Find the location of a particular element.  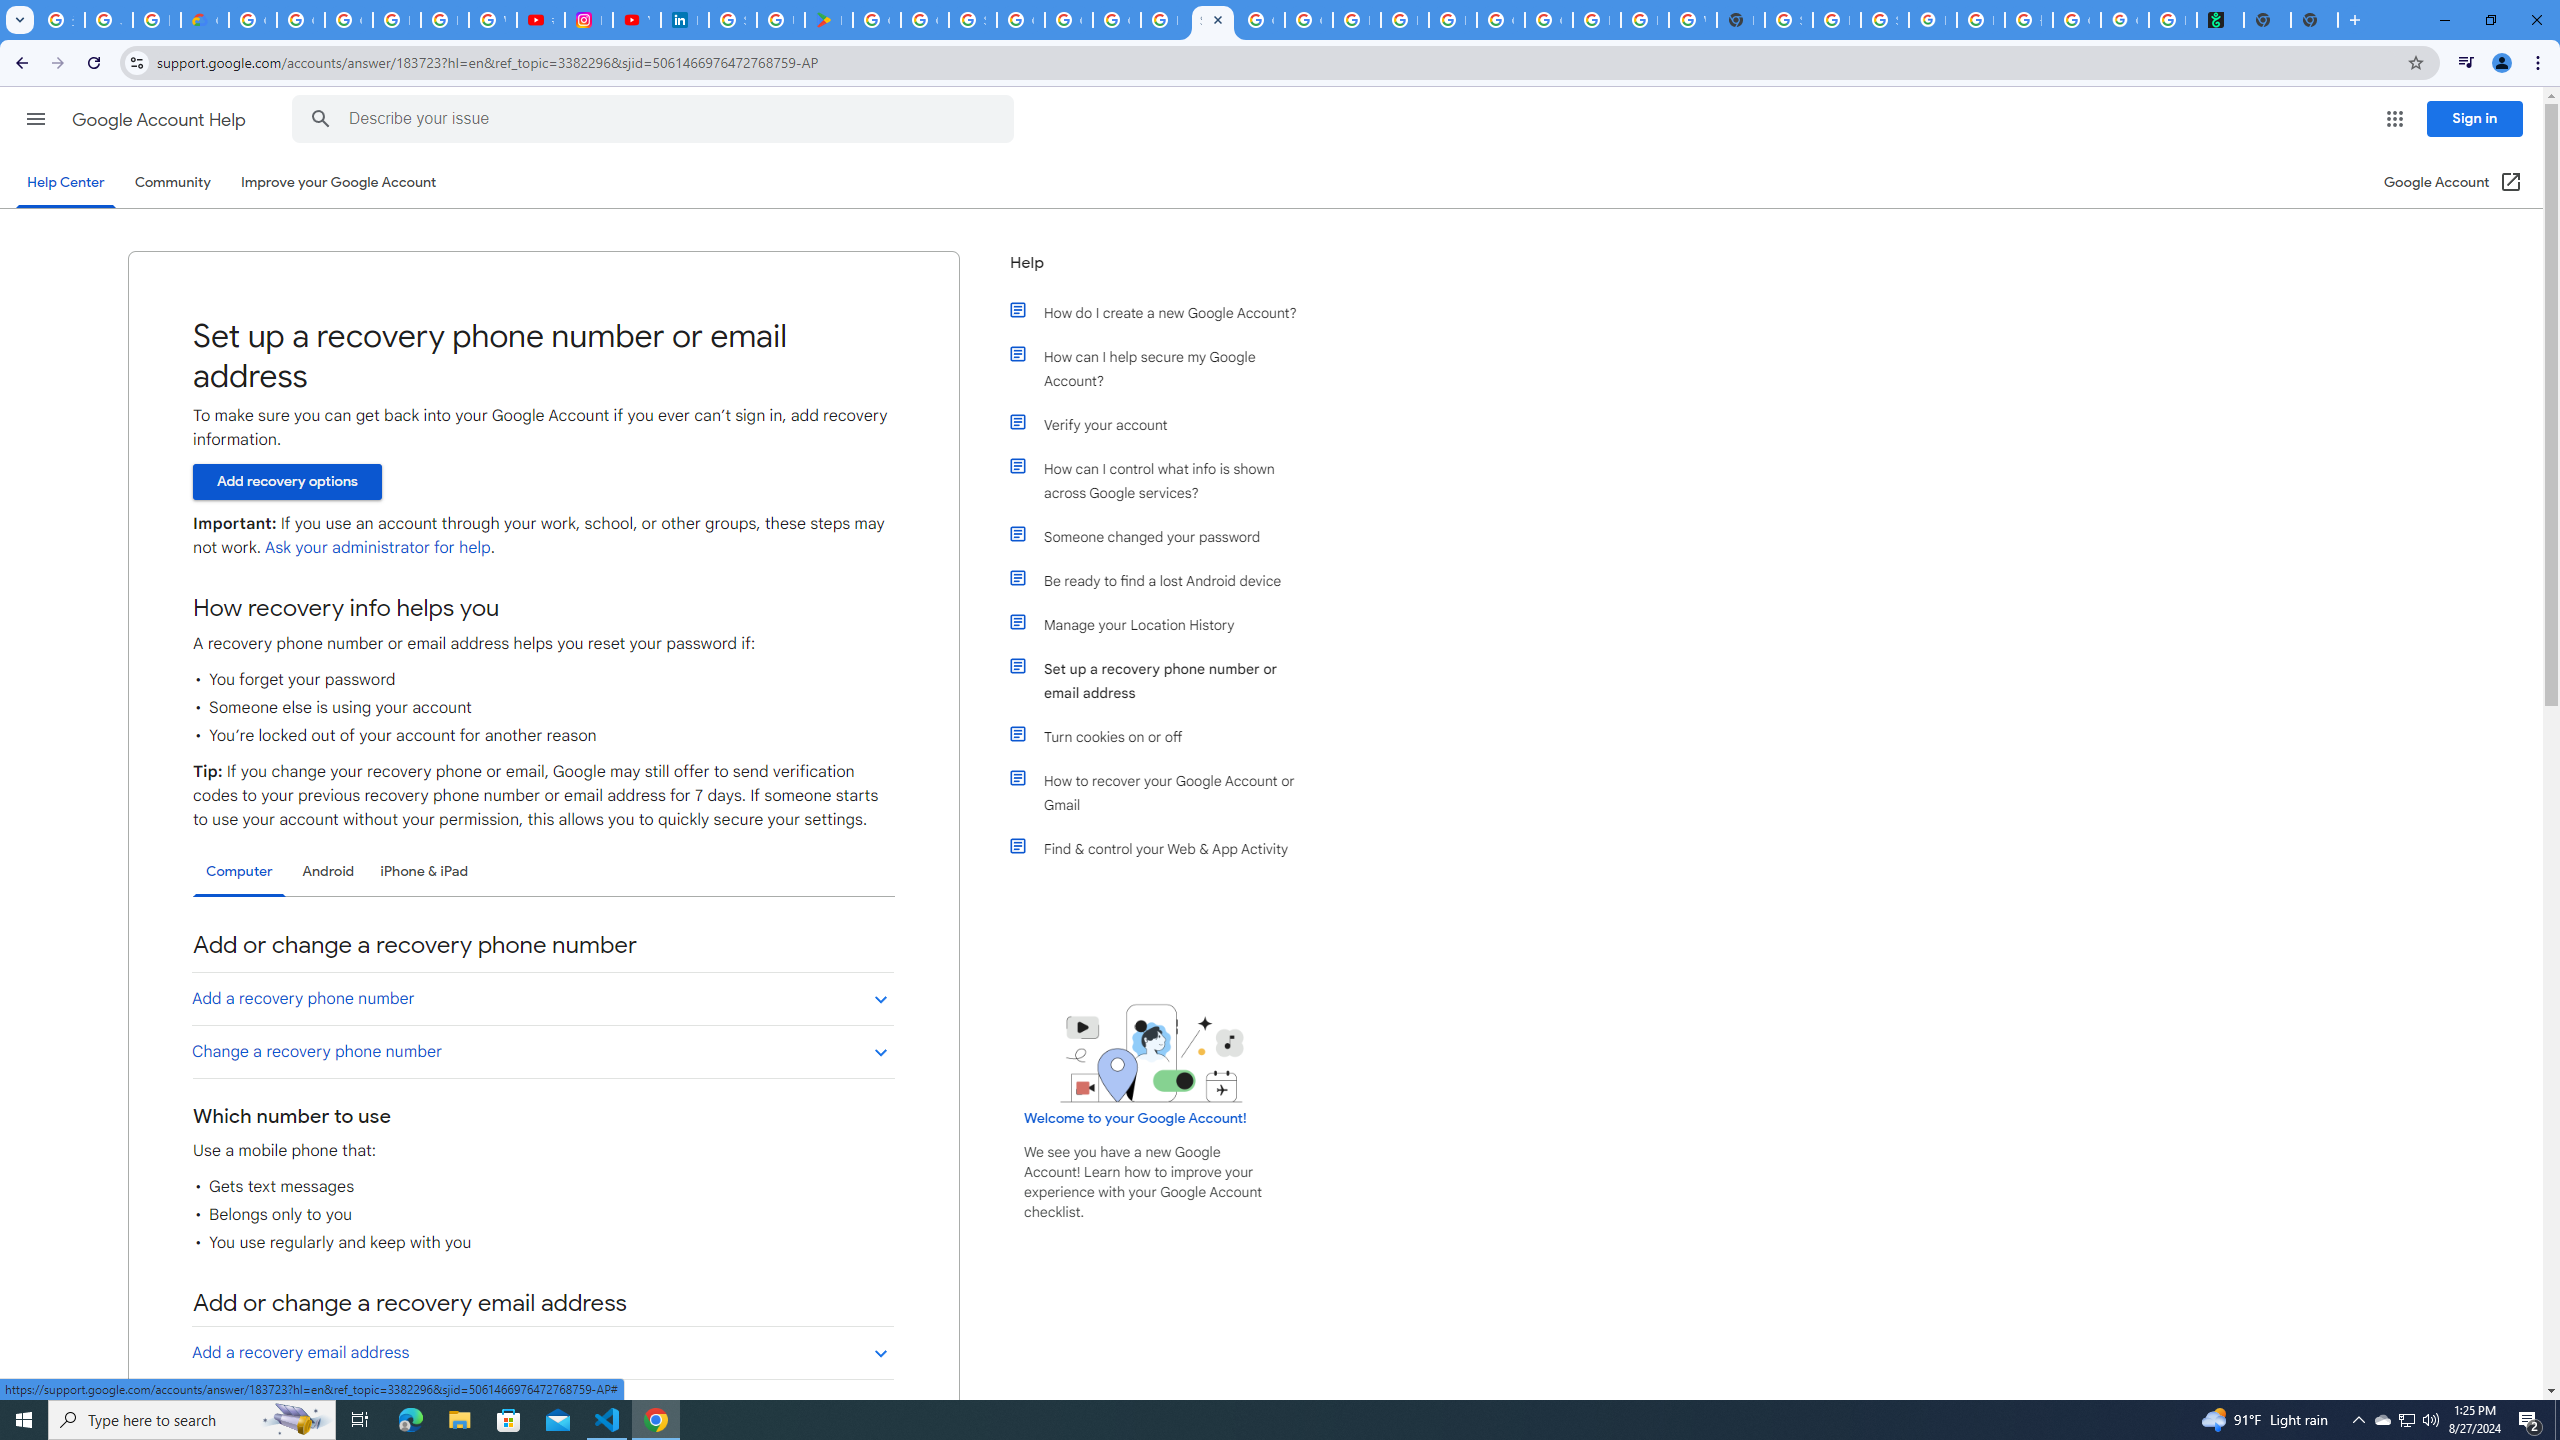

Google Cloud Platform is located at coordinates (1021, 20).